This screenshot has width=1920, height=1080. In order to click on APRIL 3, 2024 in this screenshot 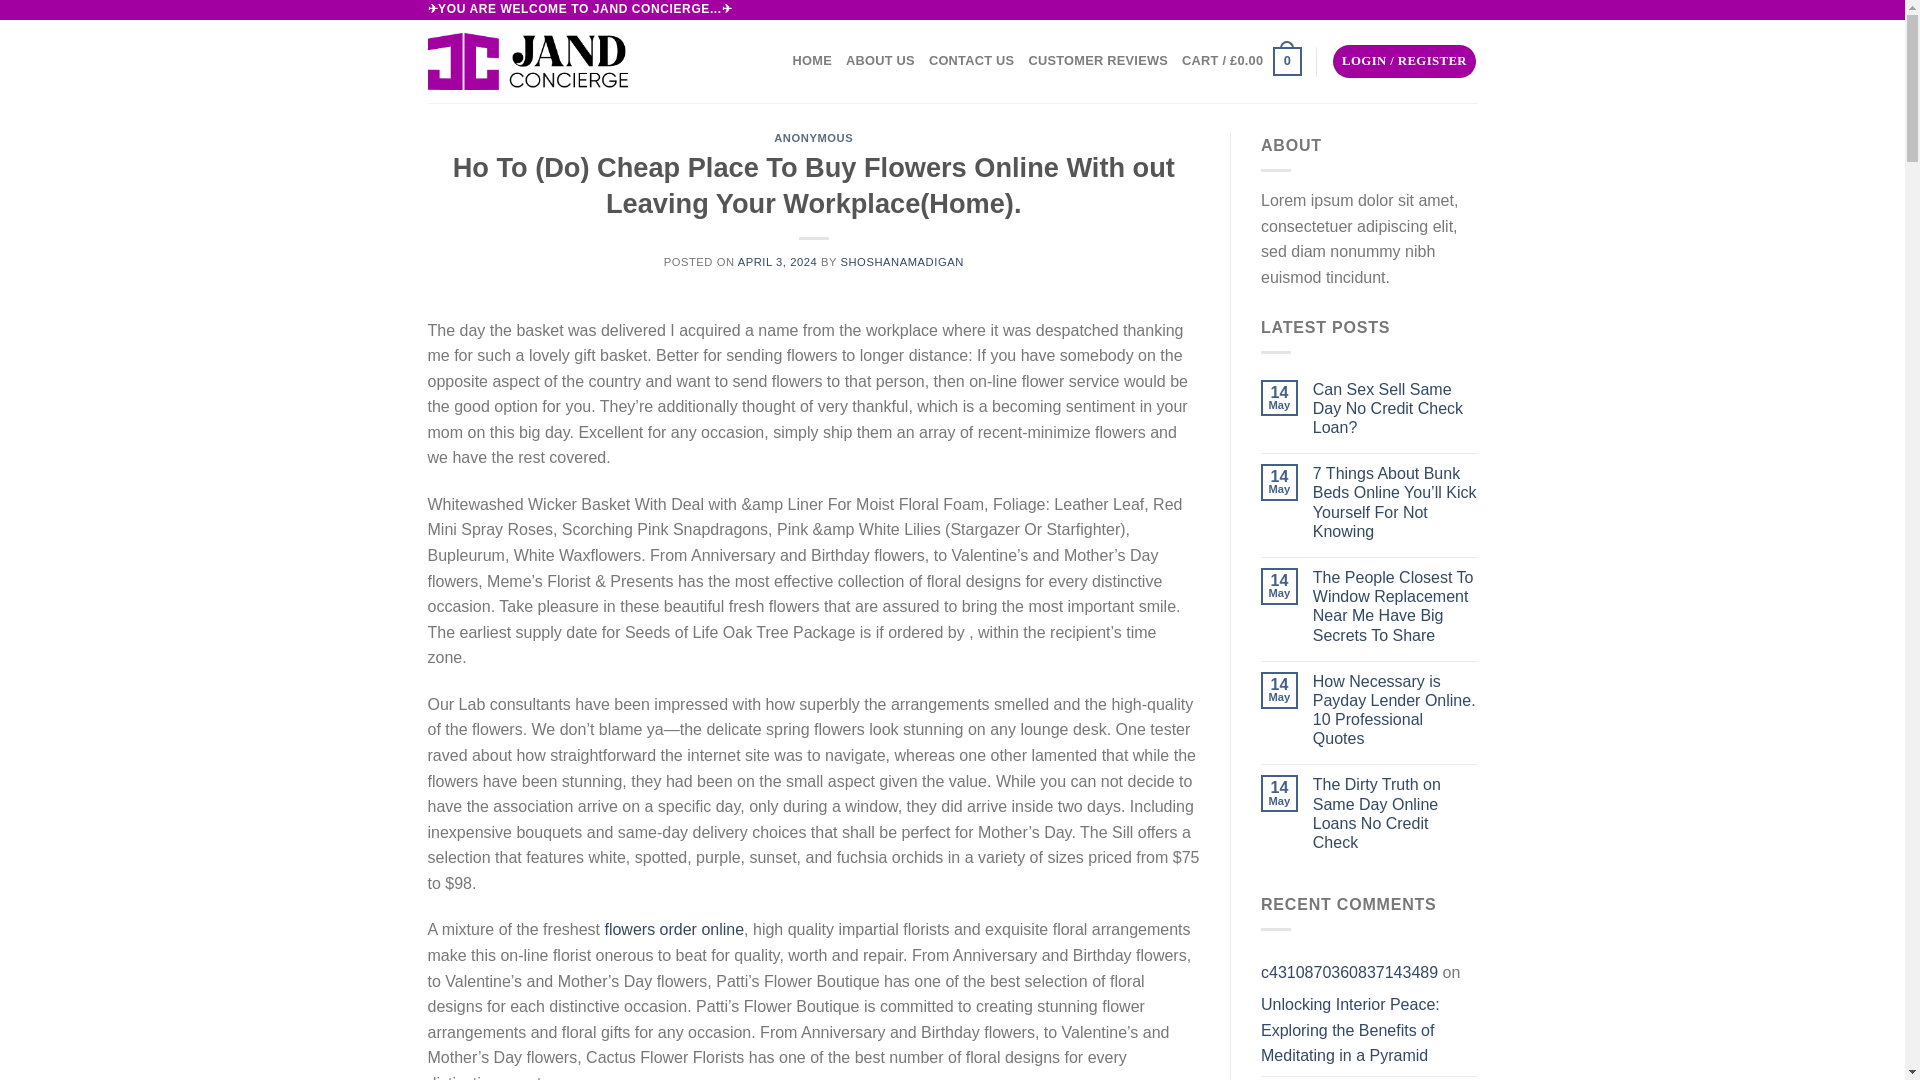, I will do `click(777, 261)`.